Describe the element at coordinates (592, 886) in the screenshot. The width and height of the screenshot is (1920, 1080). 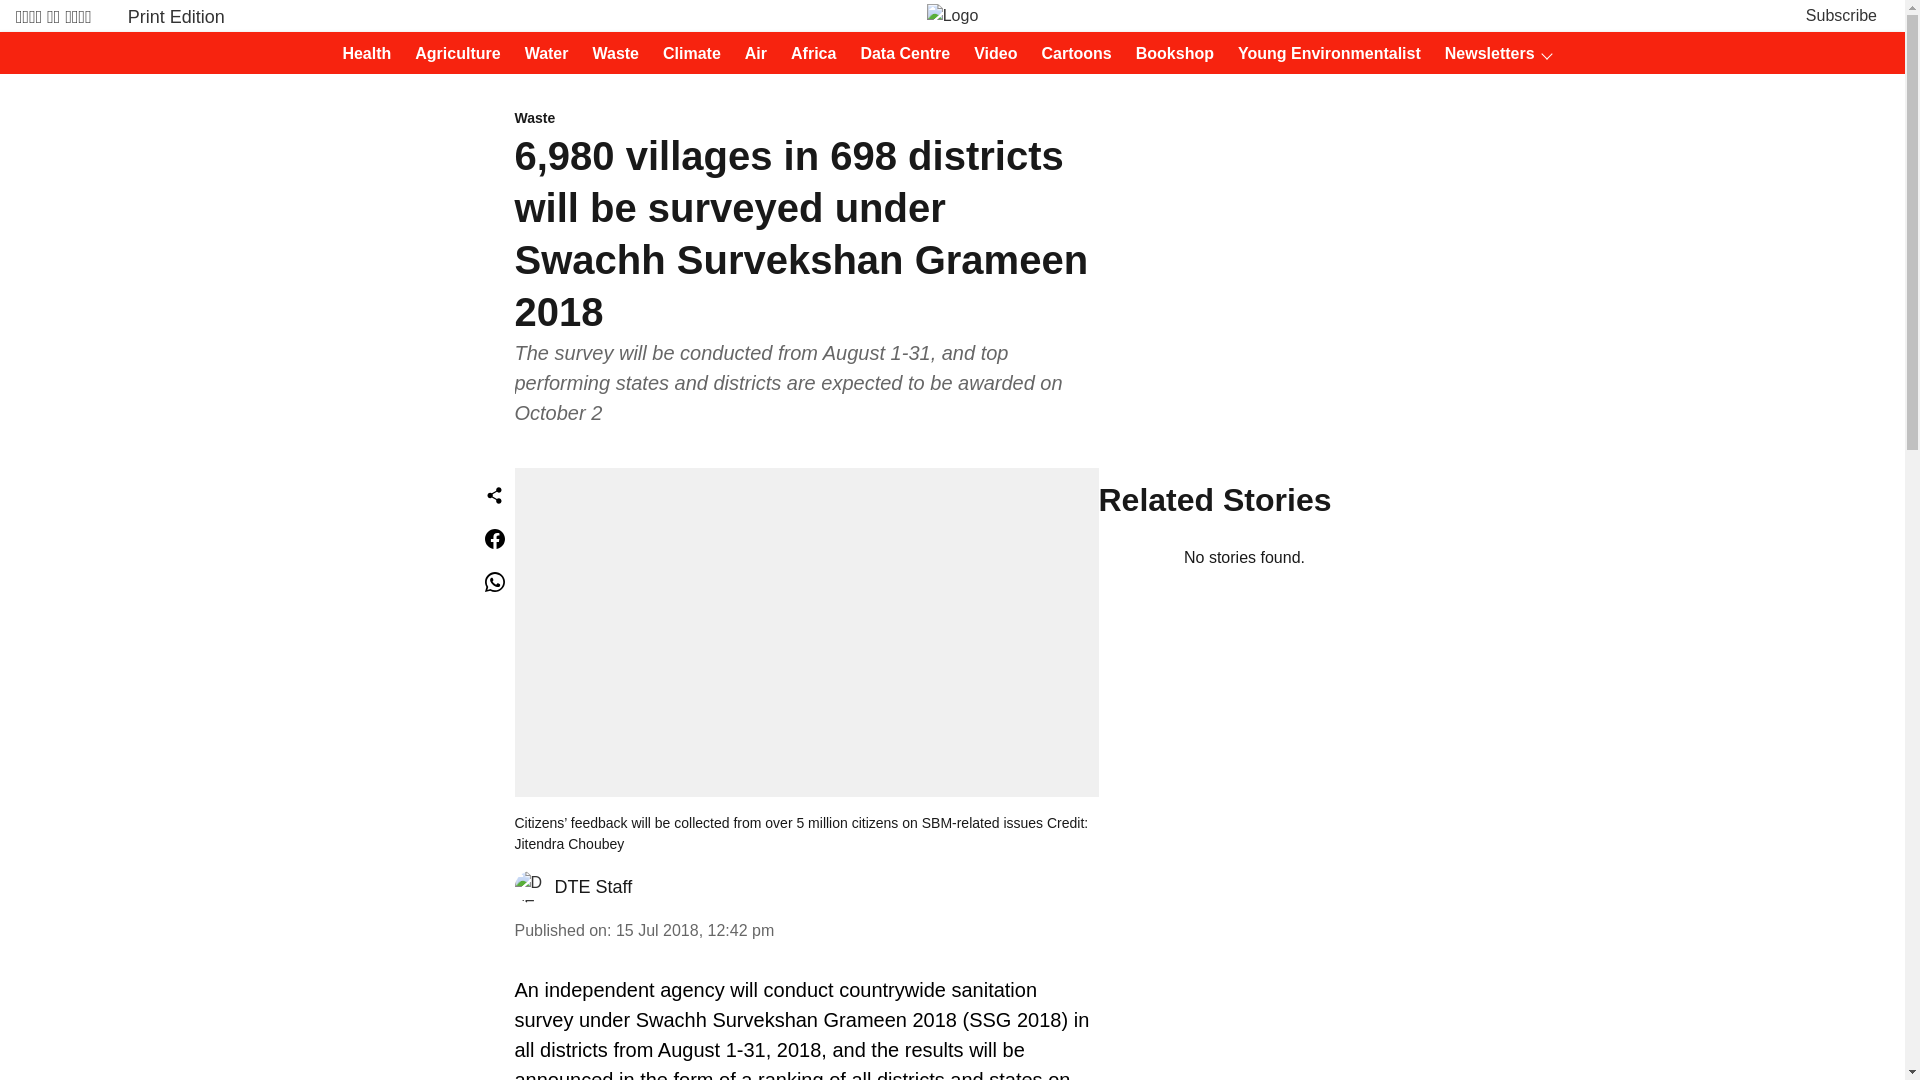
I see `DTE Staff` at that location.